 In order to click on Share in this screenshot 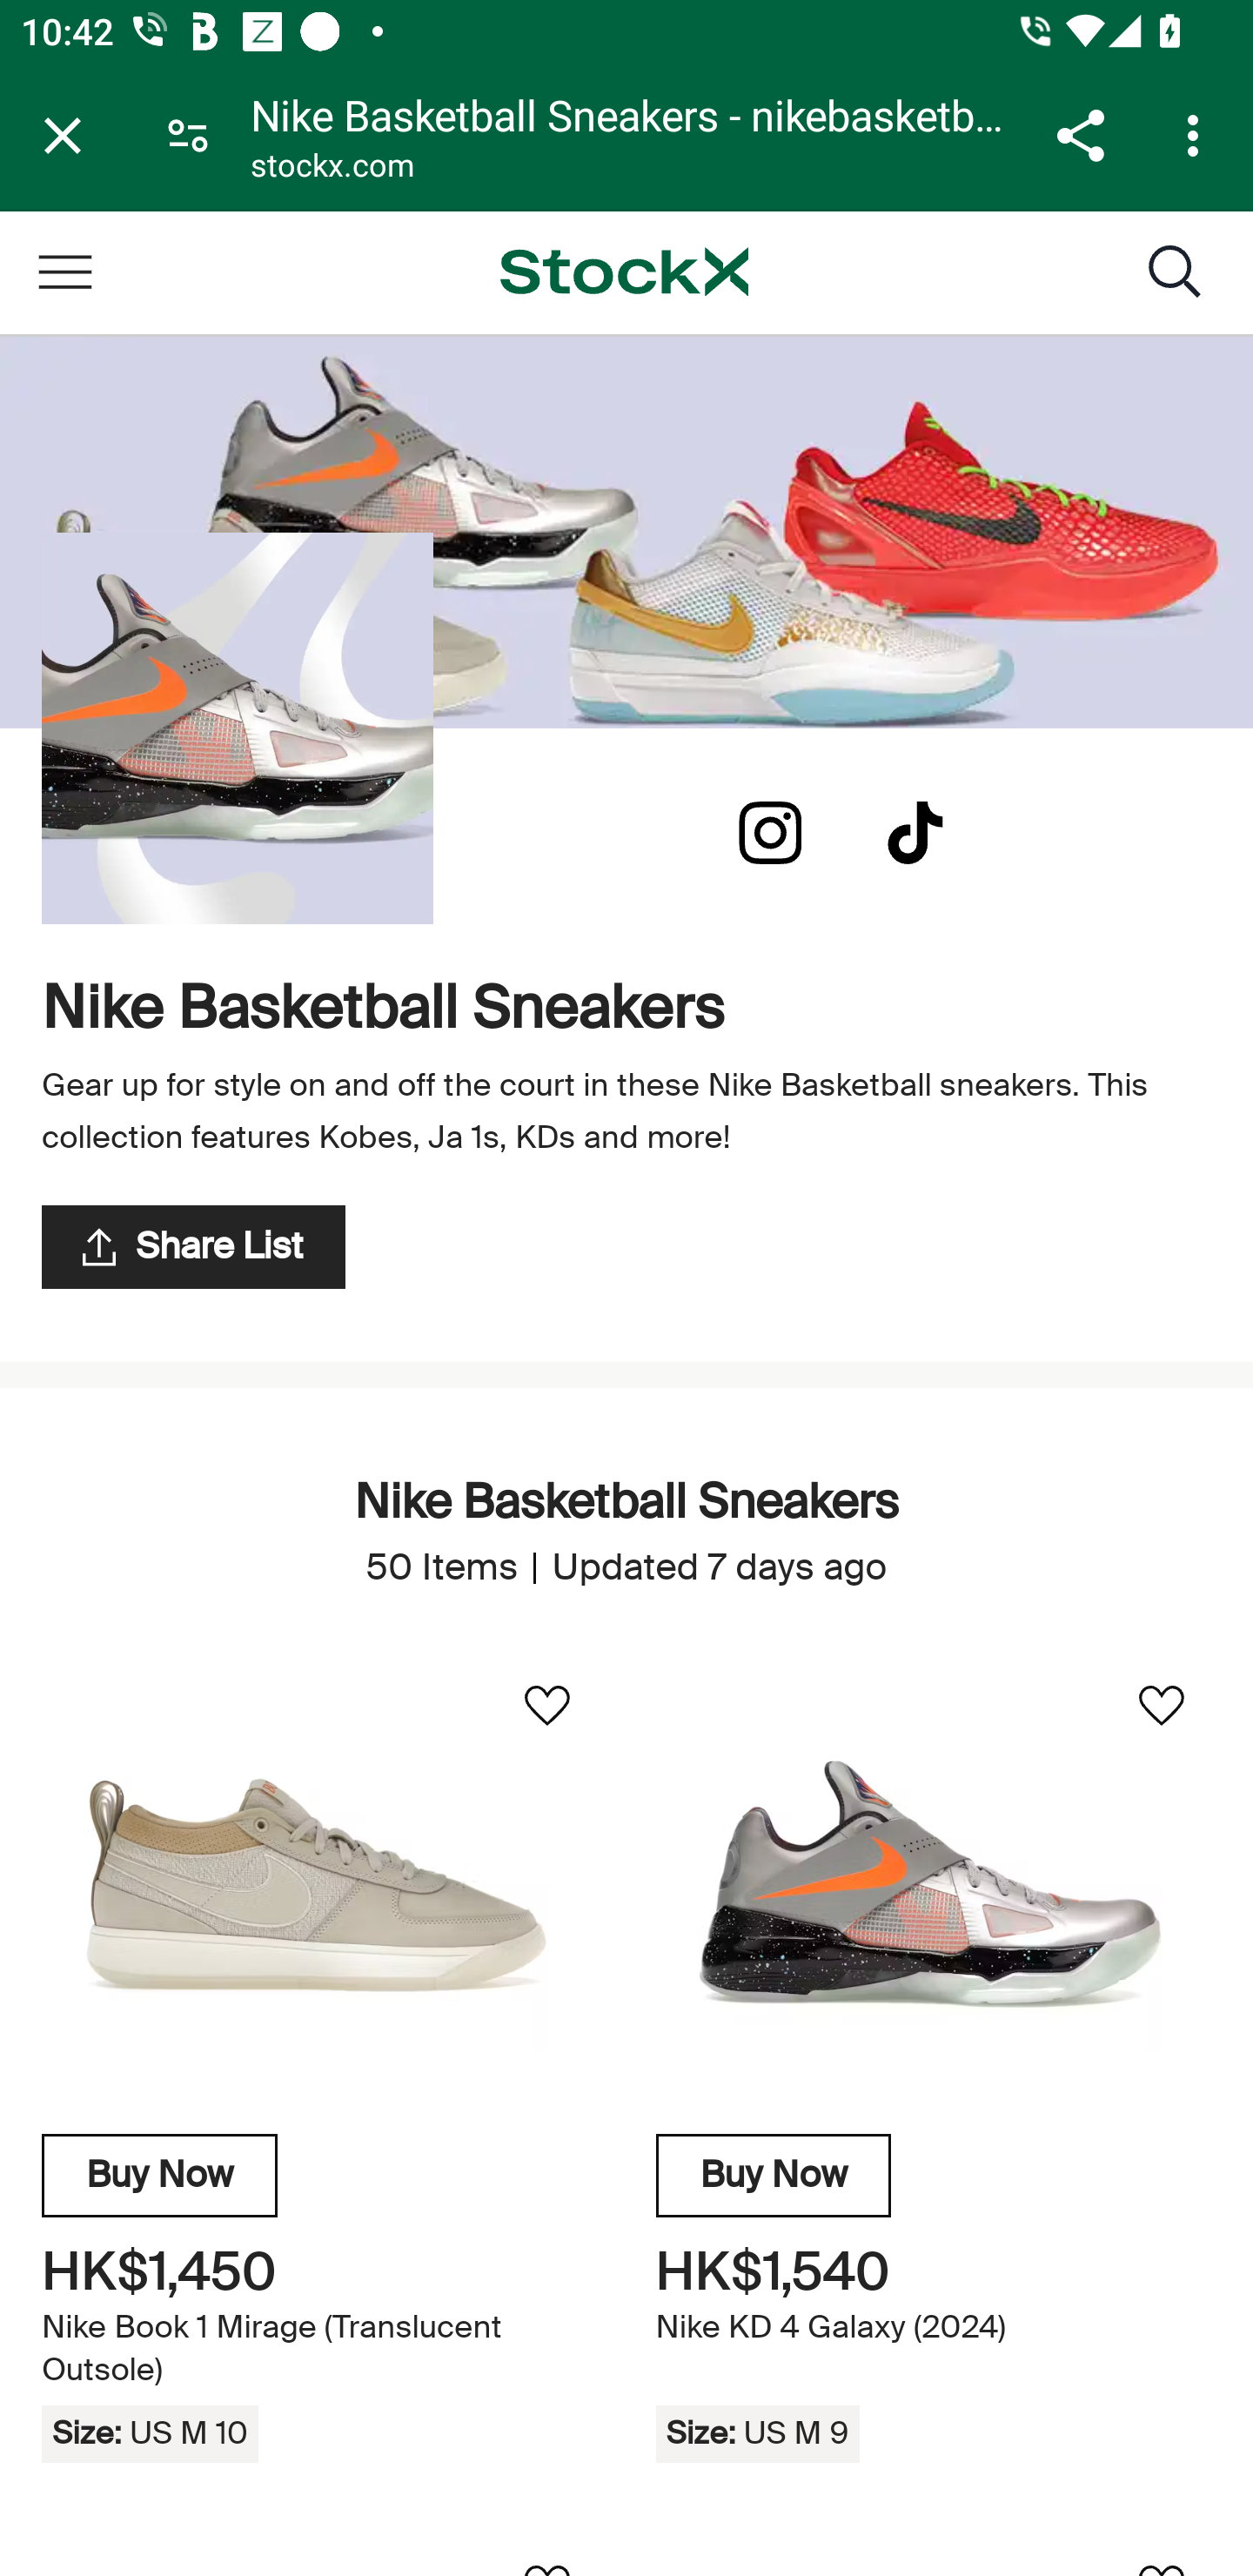, I will do `click(1080, 135)`.